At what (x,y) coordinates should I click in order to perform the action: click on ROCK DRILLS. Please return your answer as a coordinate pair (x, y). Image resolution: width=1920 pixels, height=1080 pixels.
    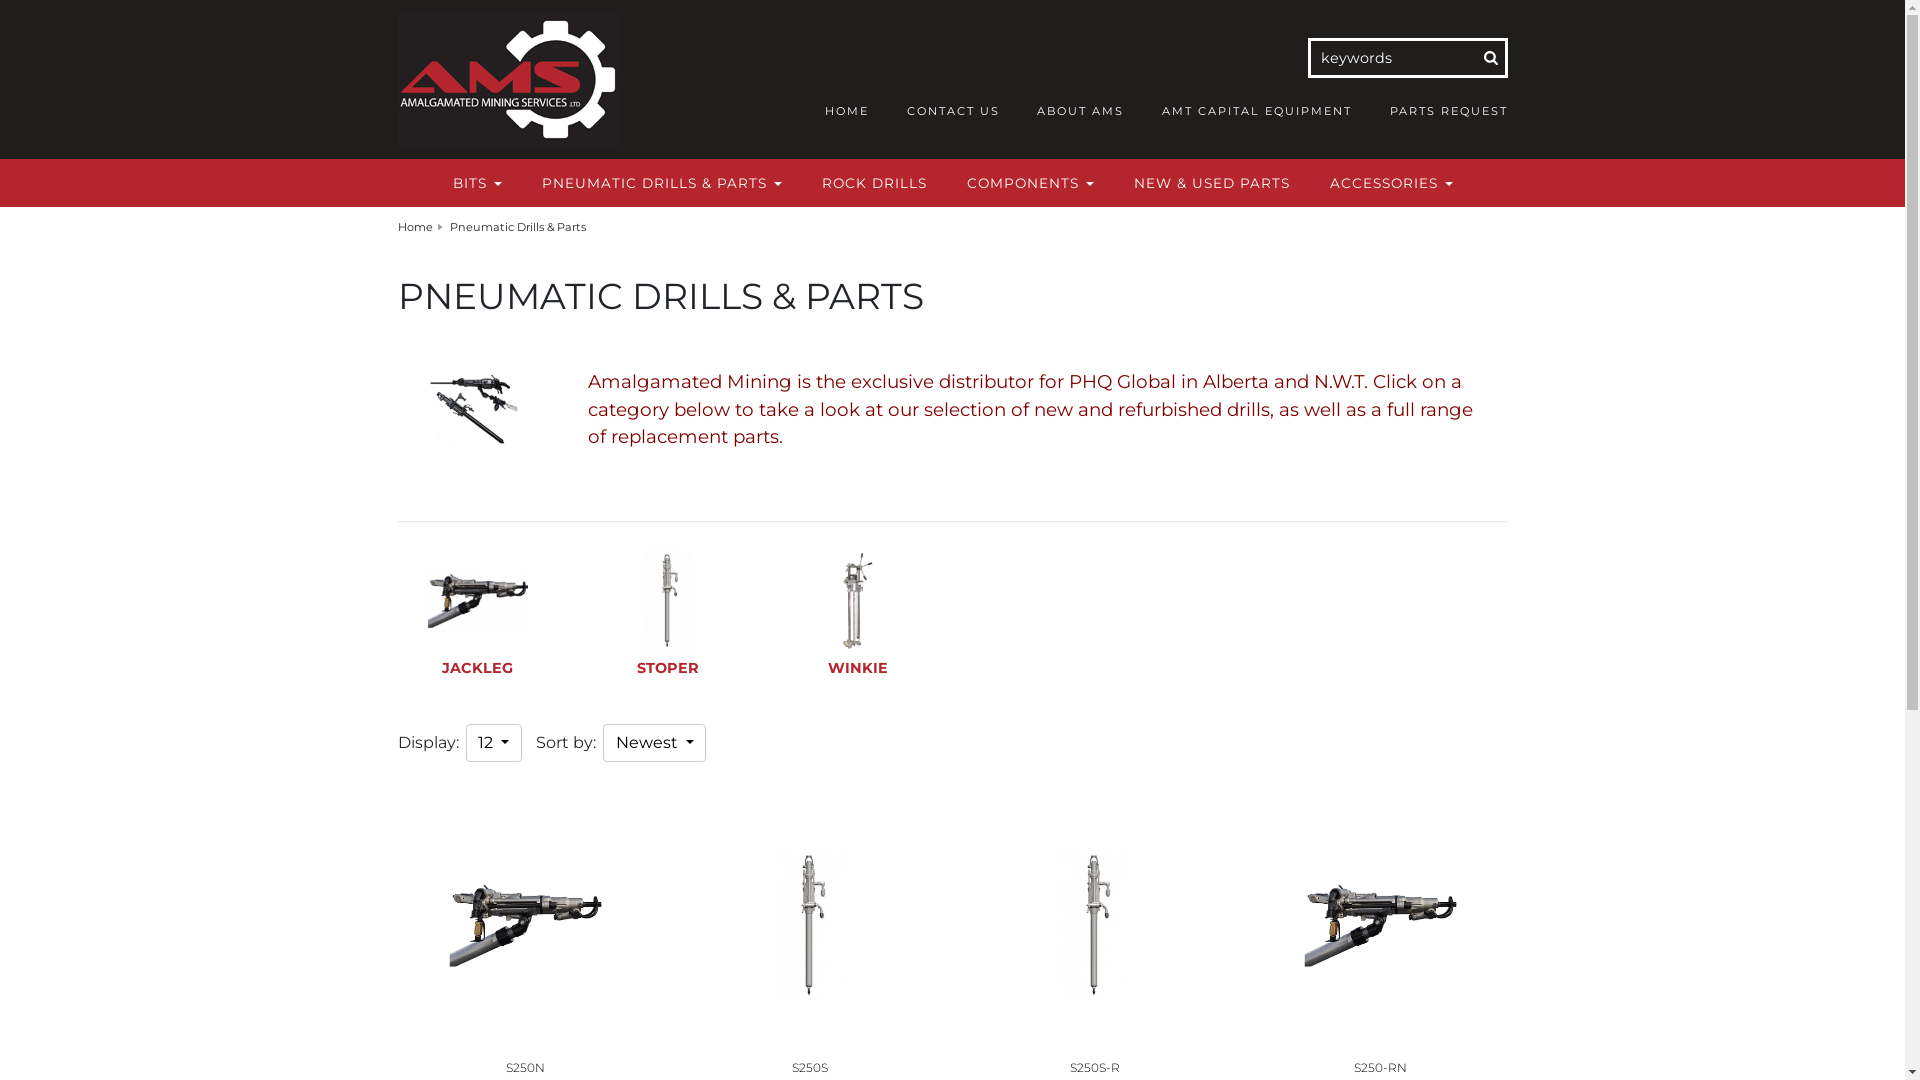
    Looking at the image, I should click on (874, 183).